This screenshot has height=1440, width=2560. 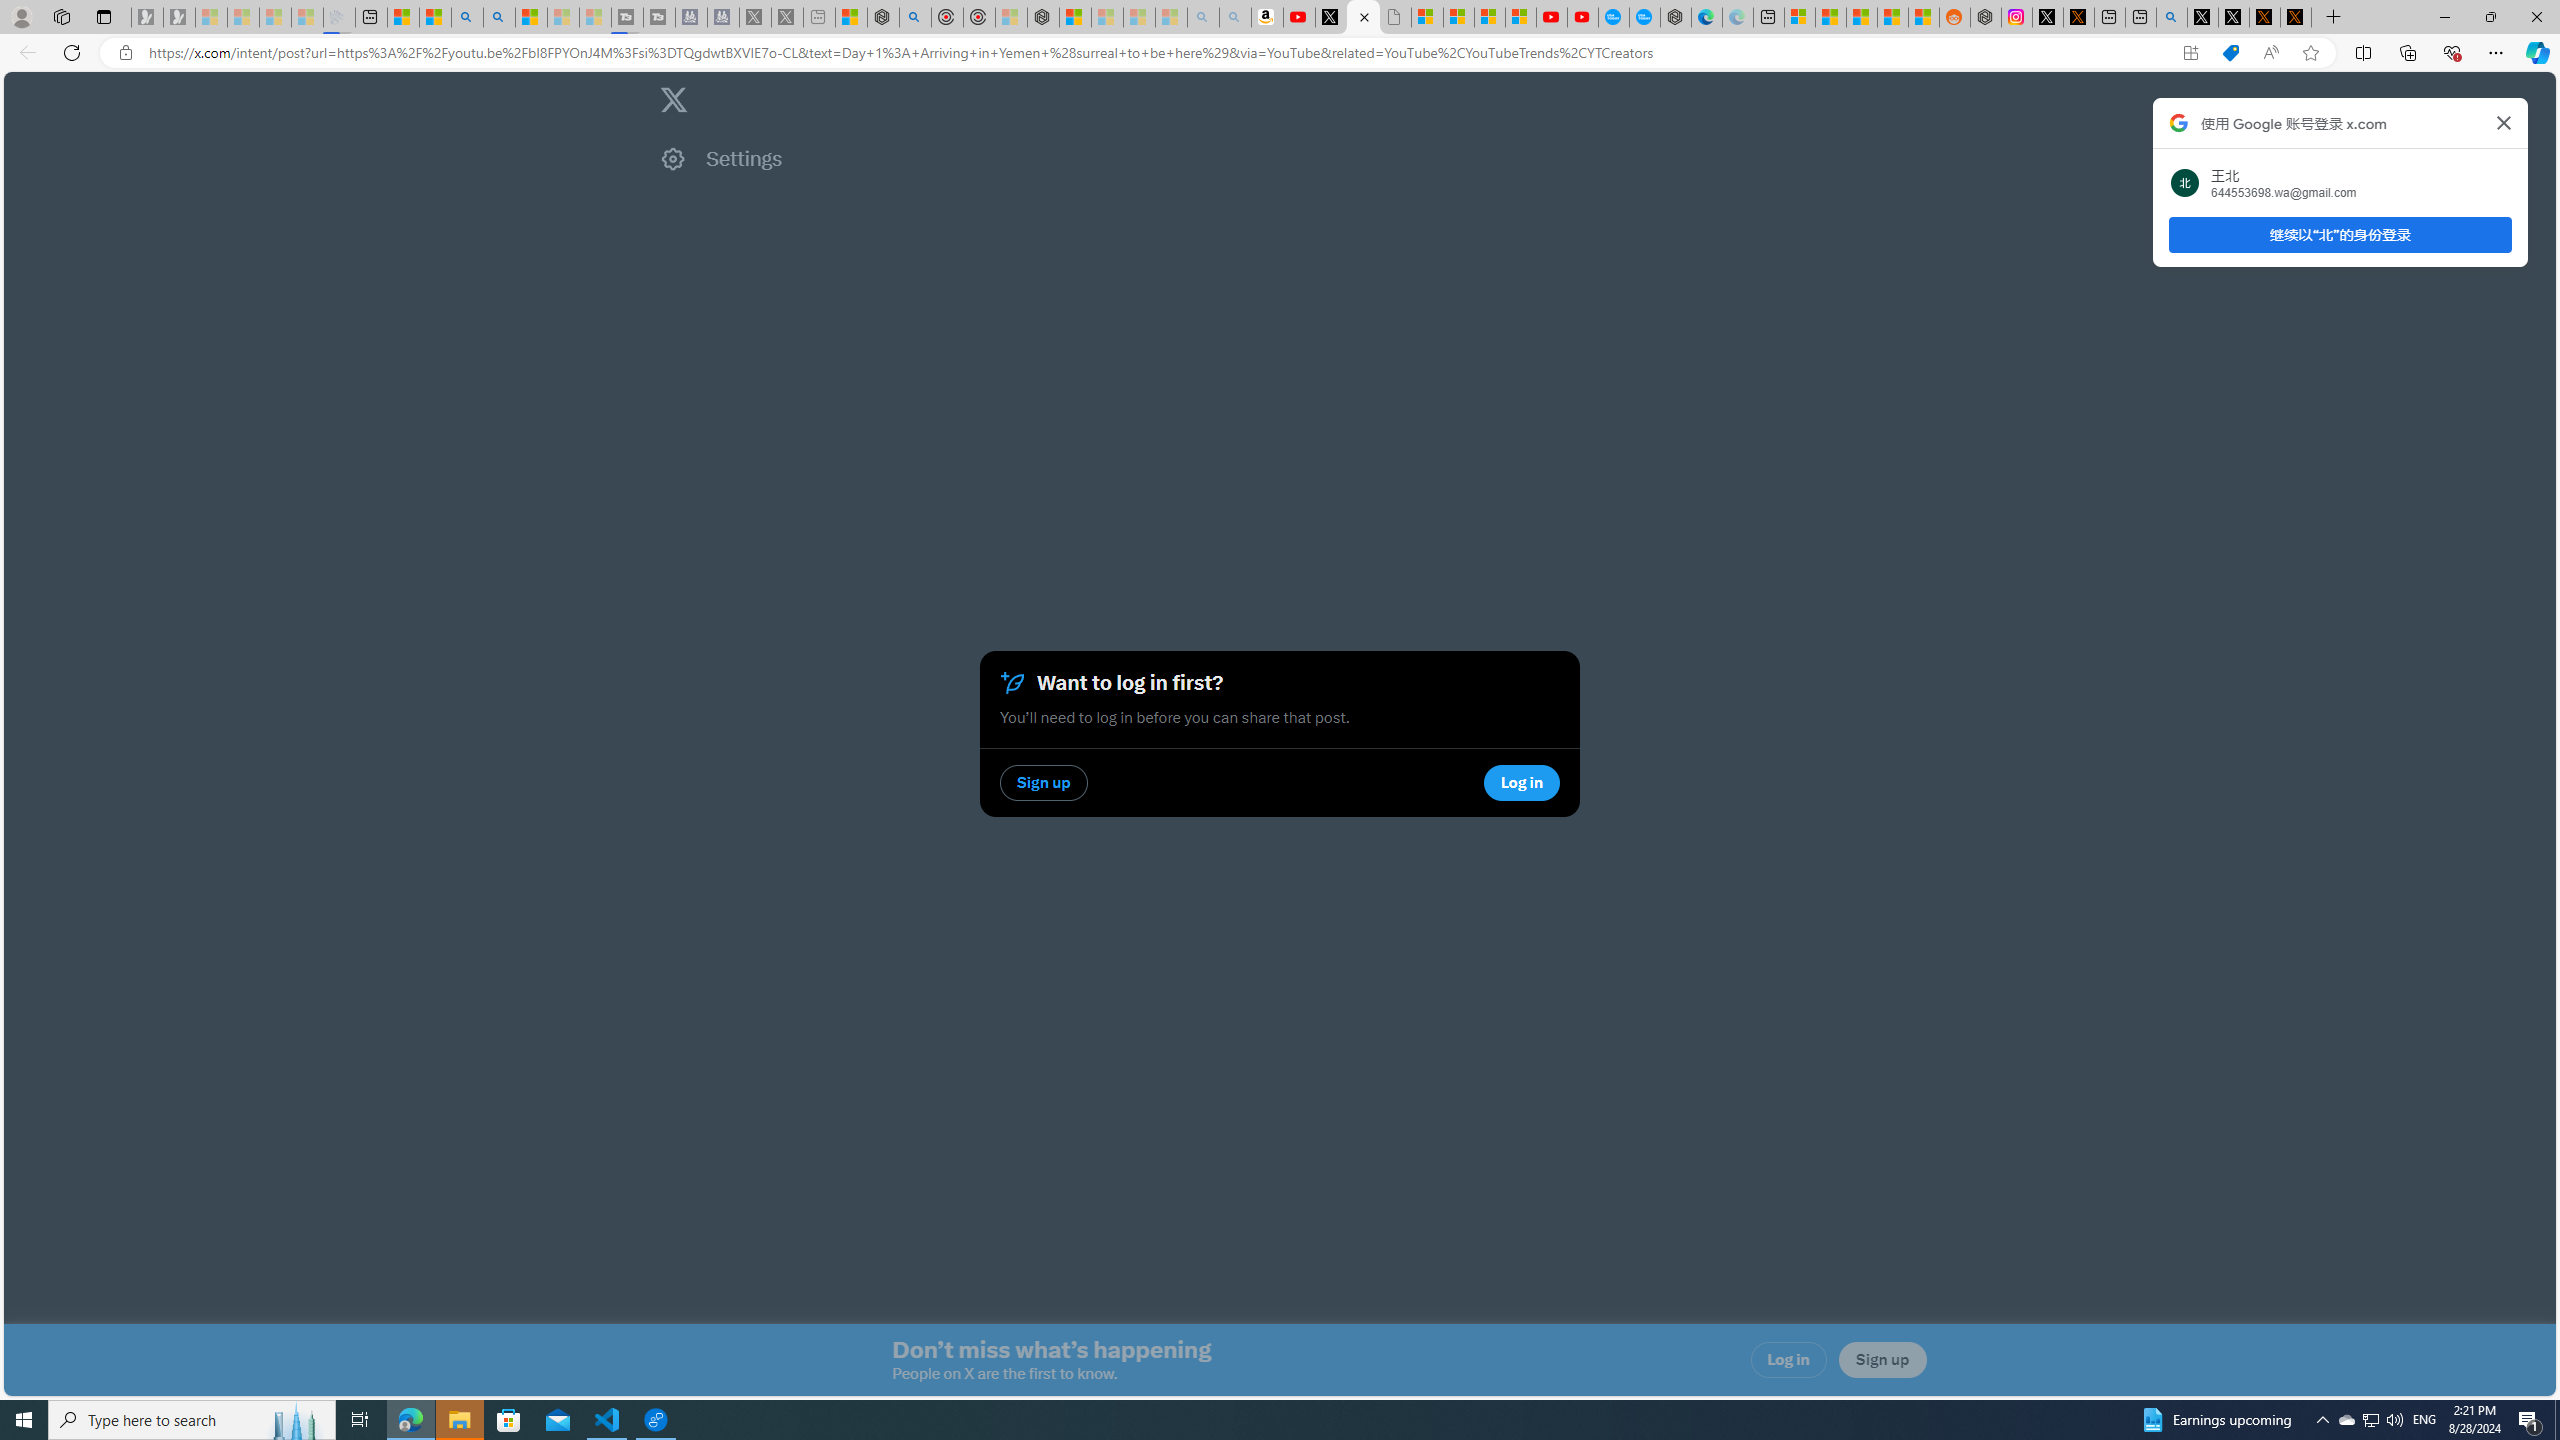 I want to click on Minimize, so click(x=2444, y=17).